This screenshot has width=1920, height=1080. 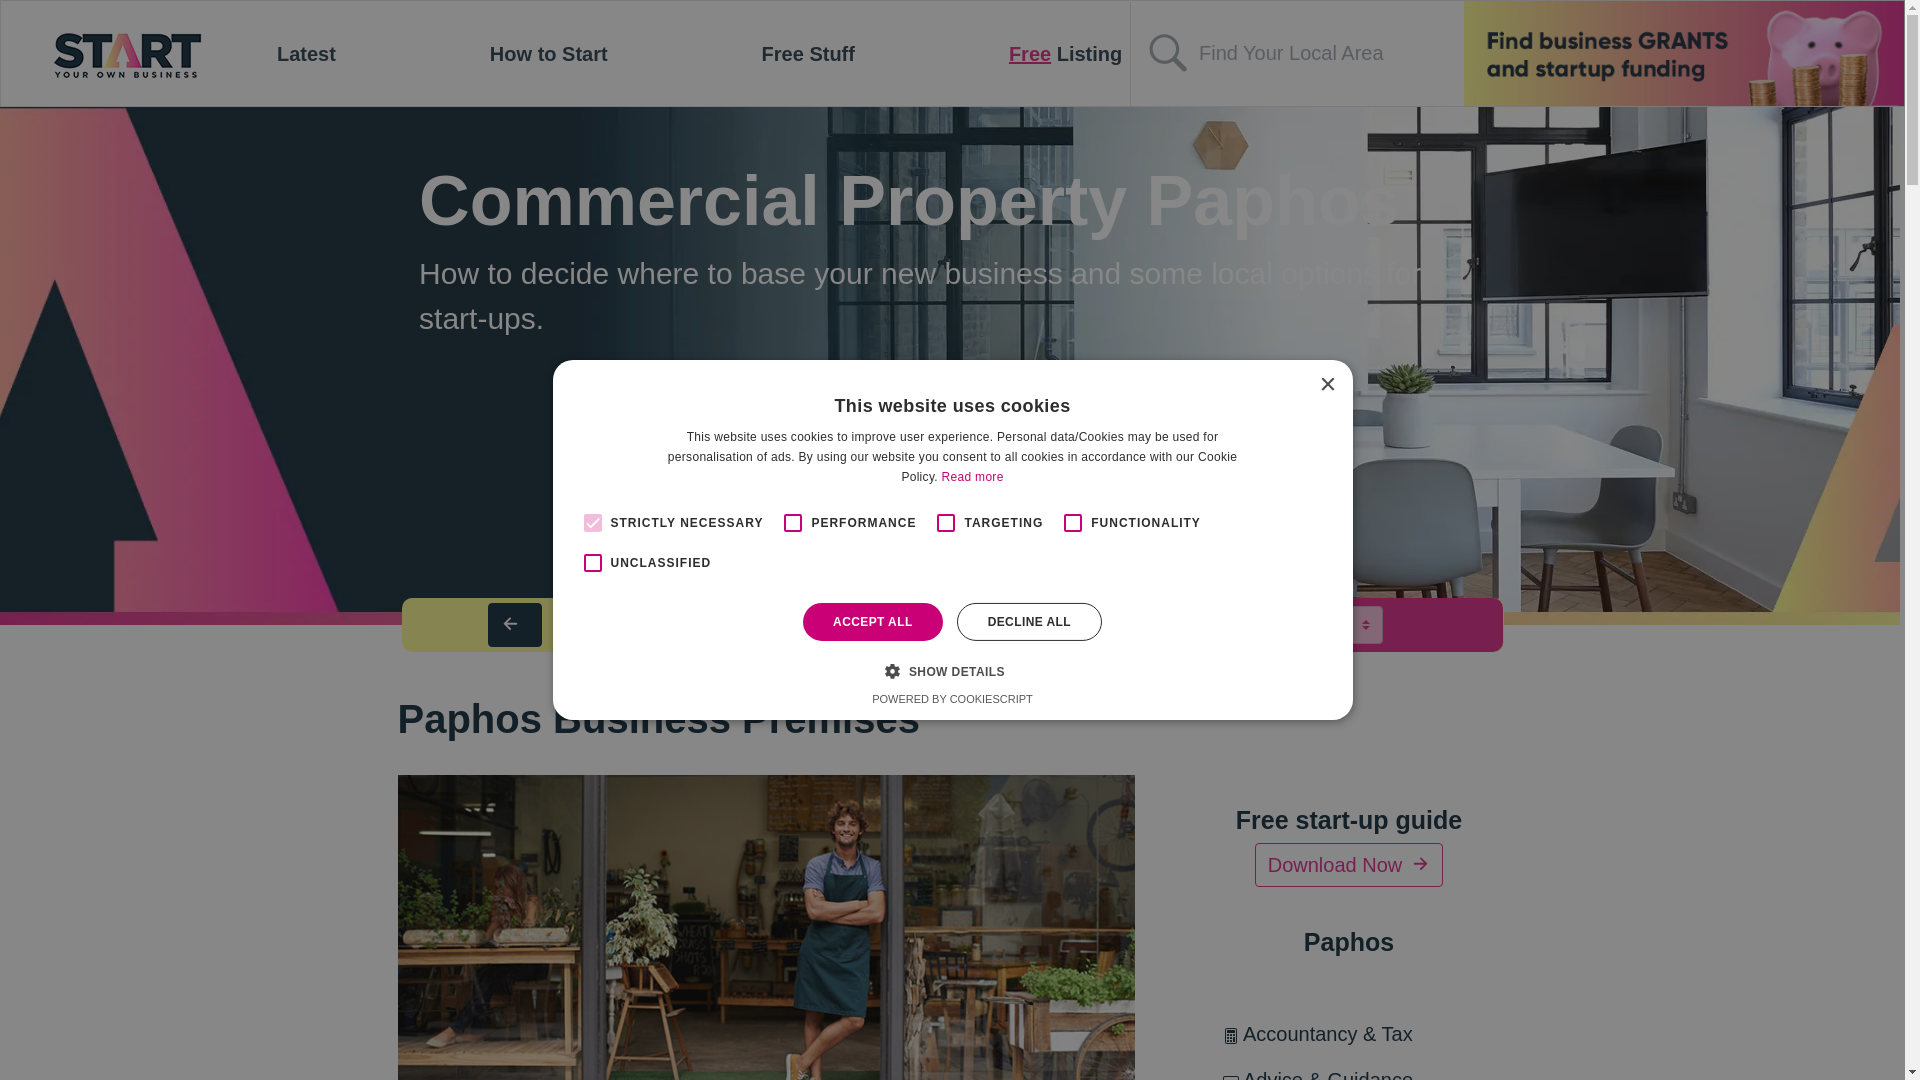 I want to click on Download Now, so click(x=1349, y=864).